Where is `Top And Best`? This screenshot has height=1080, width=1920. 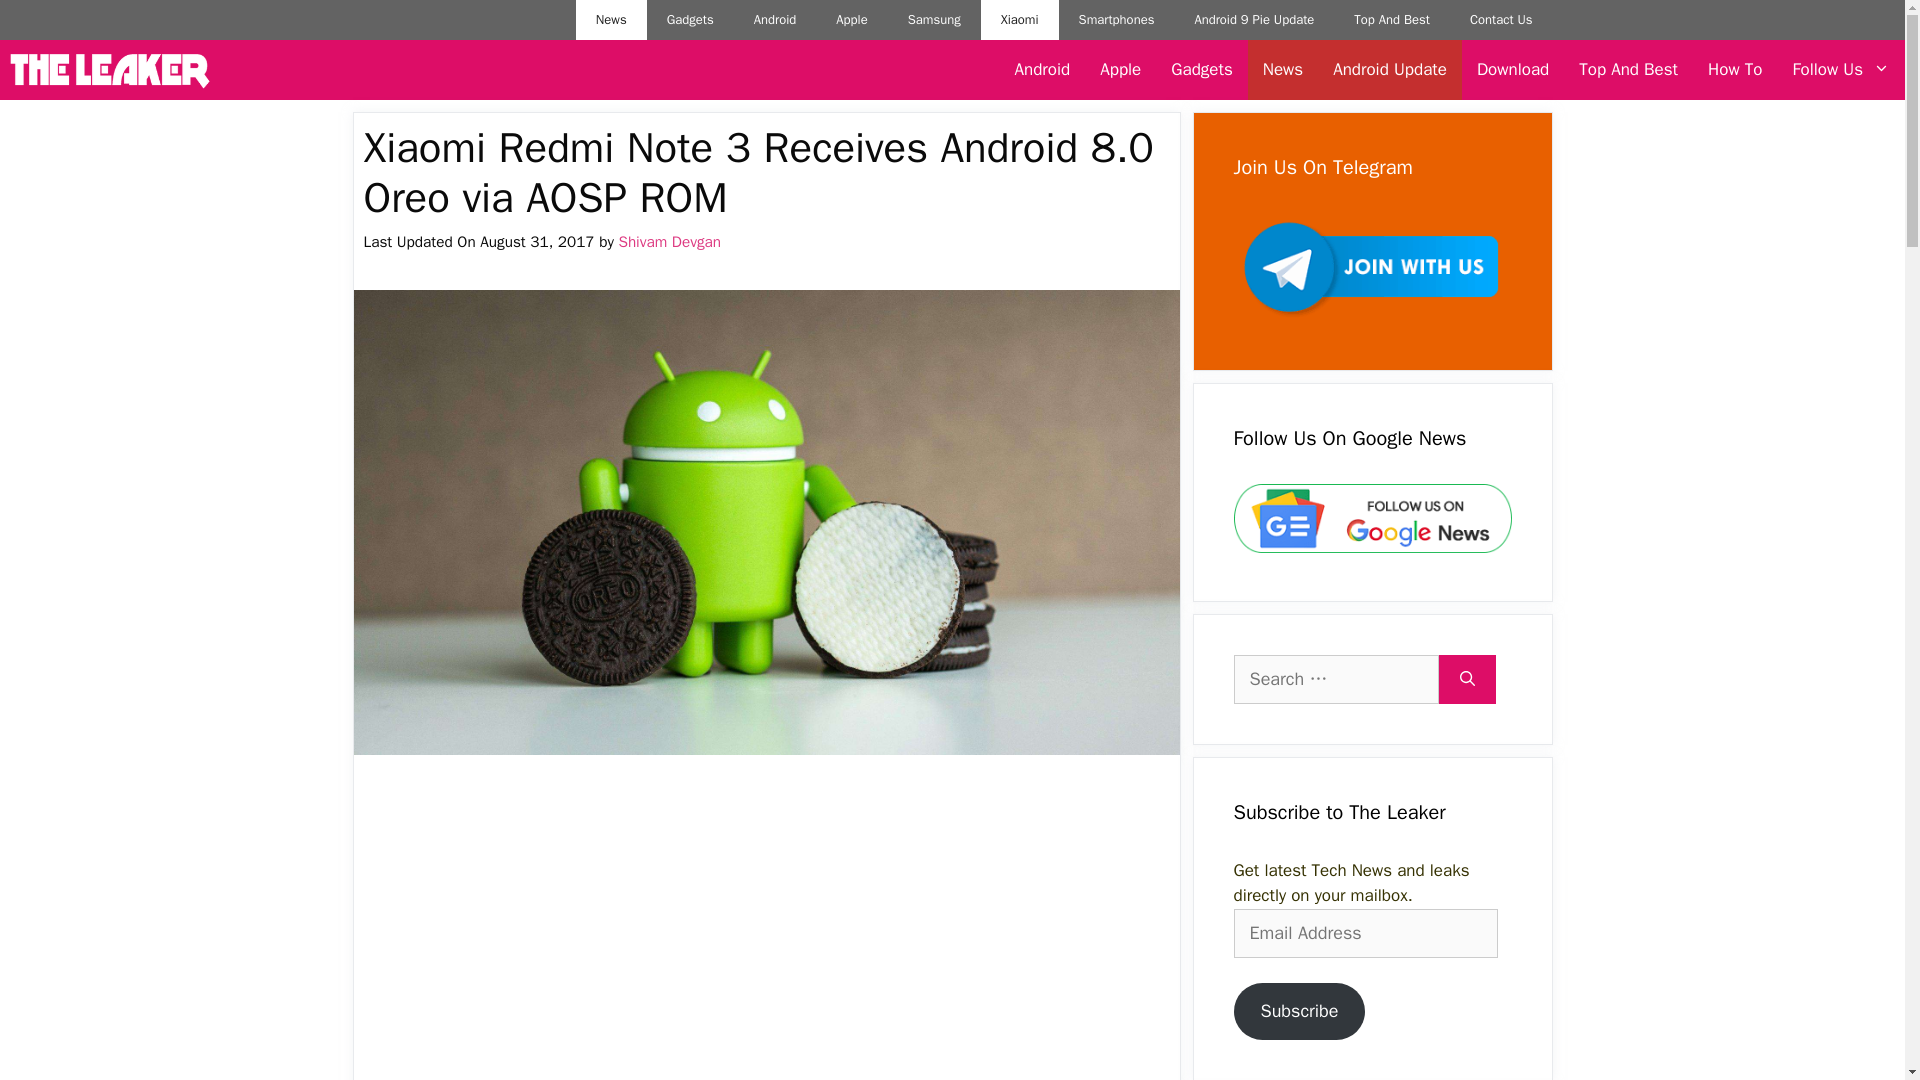 Top And Best is located at coordinates (1392, 20).